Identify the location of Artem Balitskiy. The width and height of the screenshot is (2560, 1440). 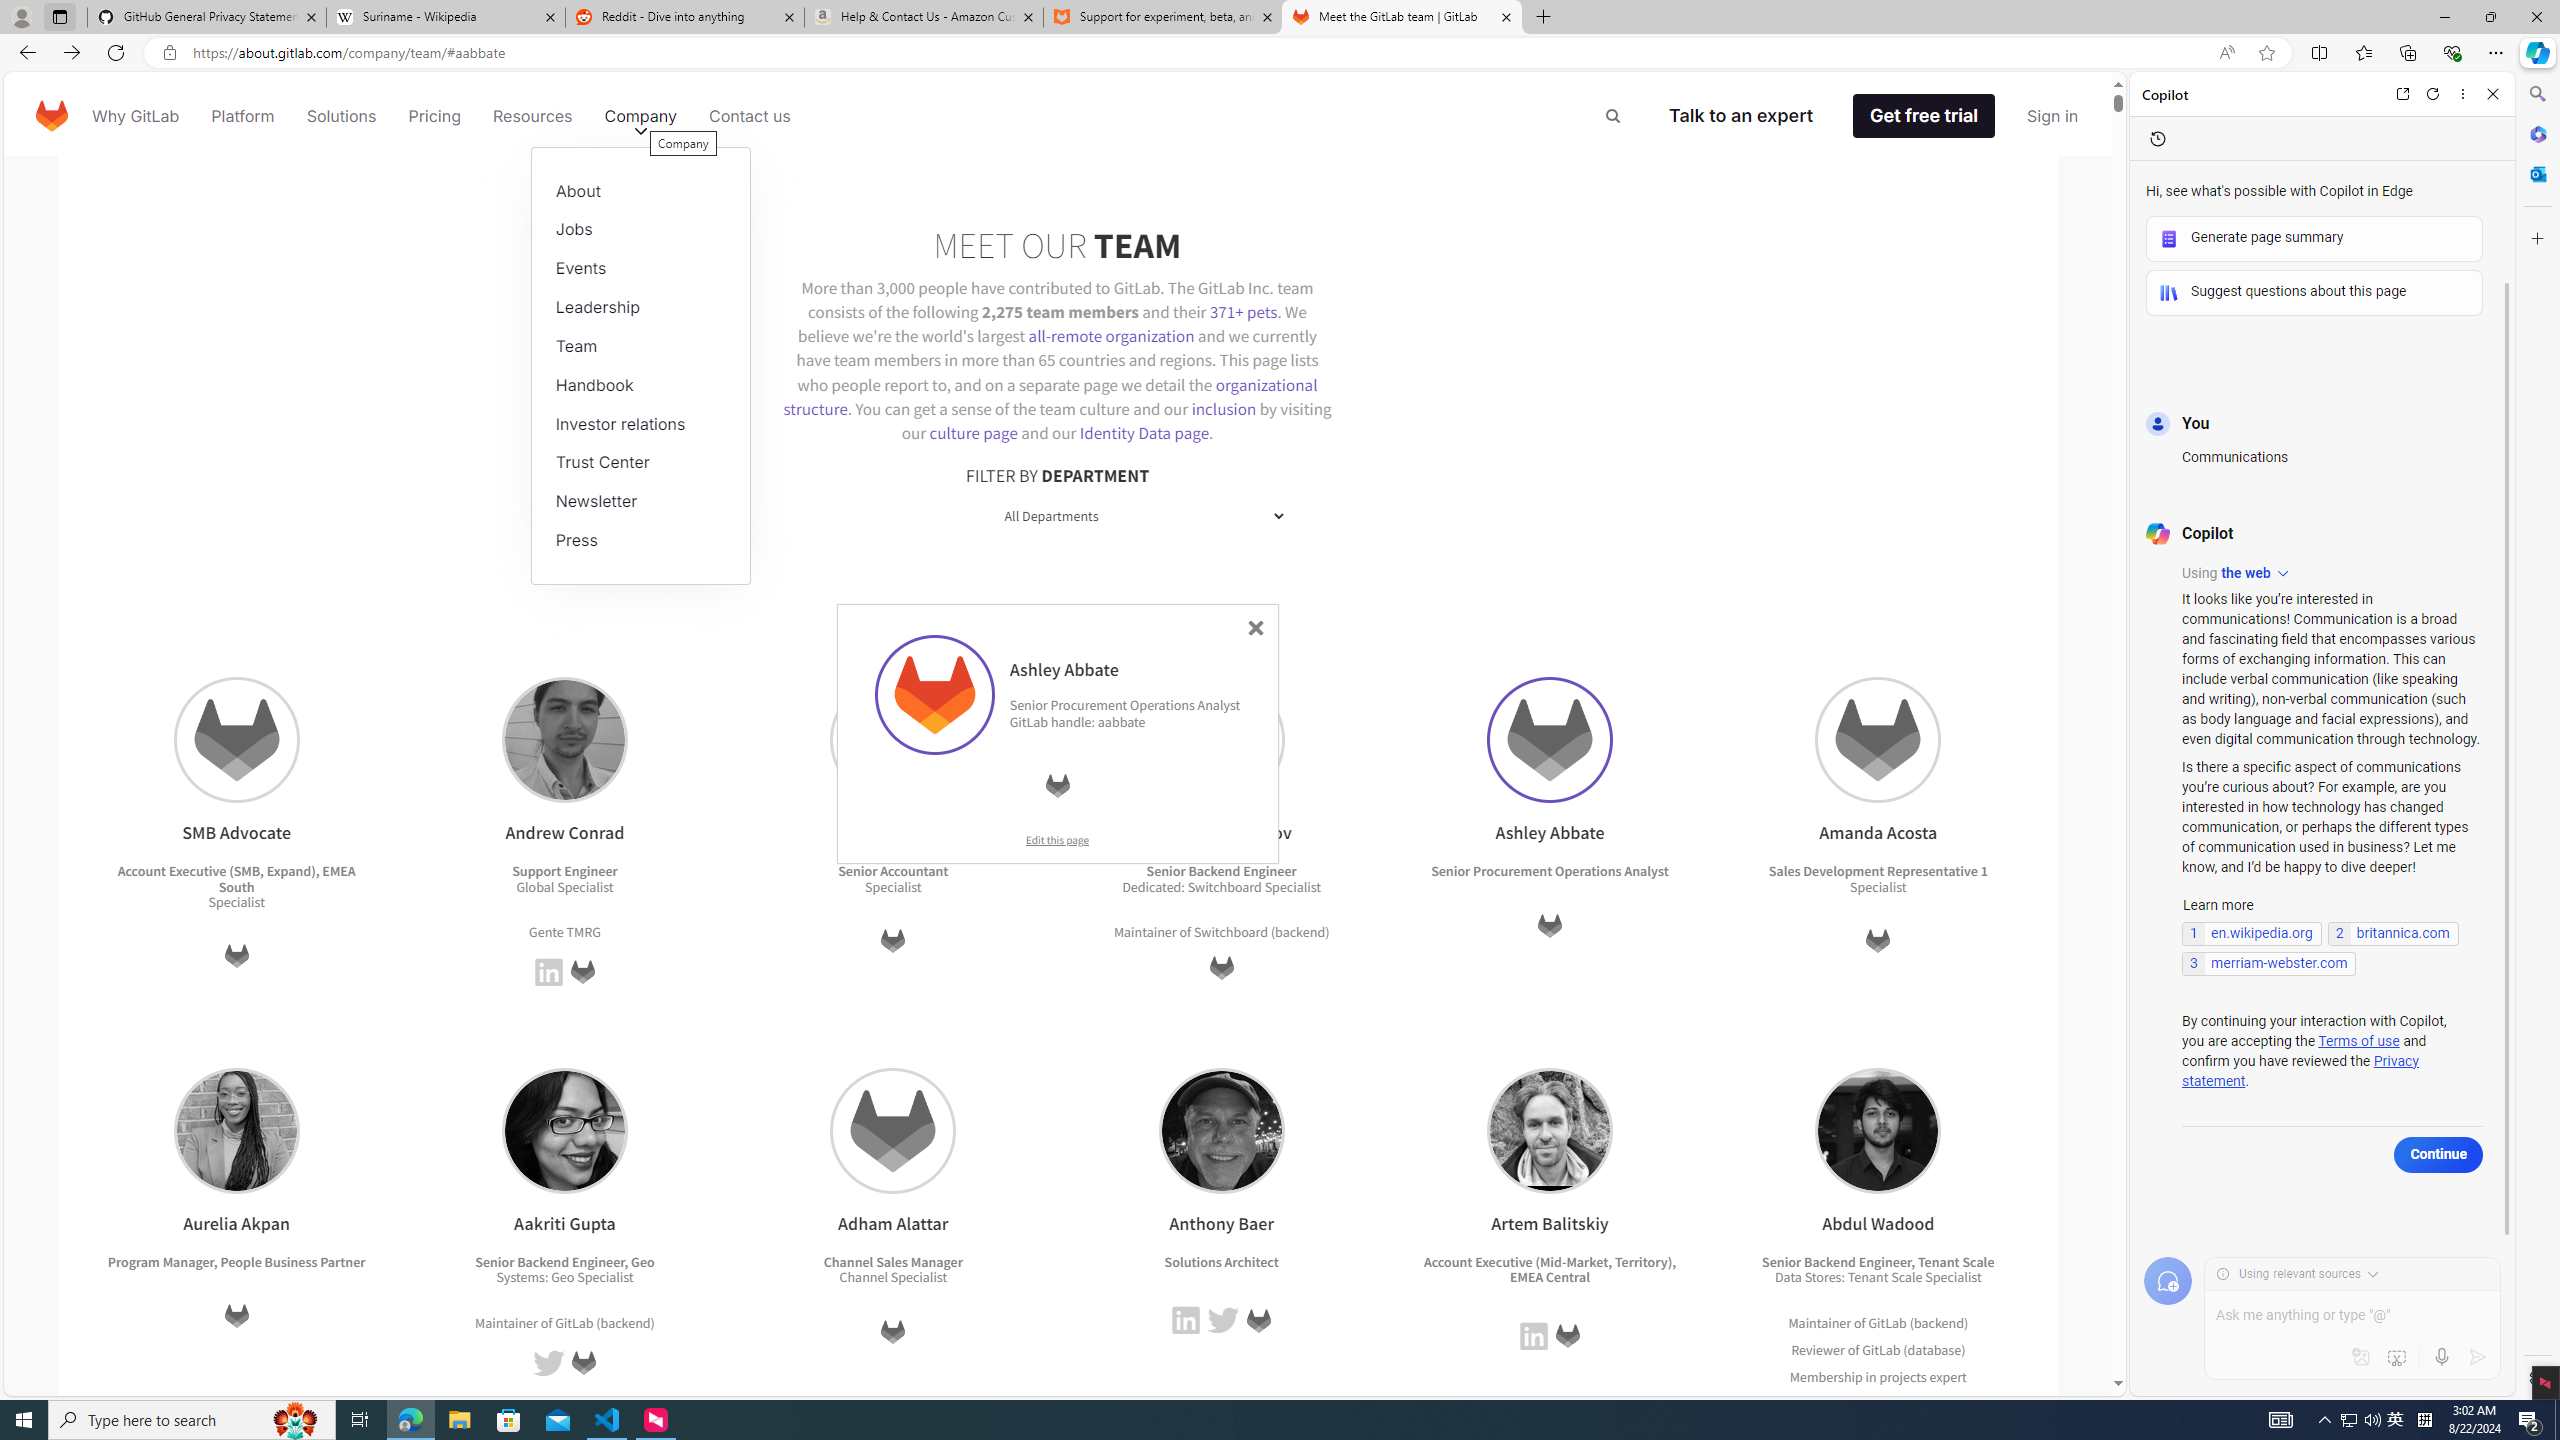
(1548, 1130).